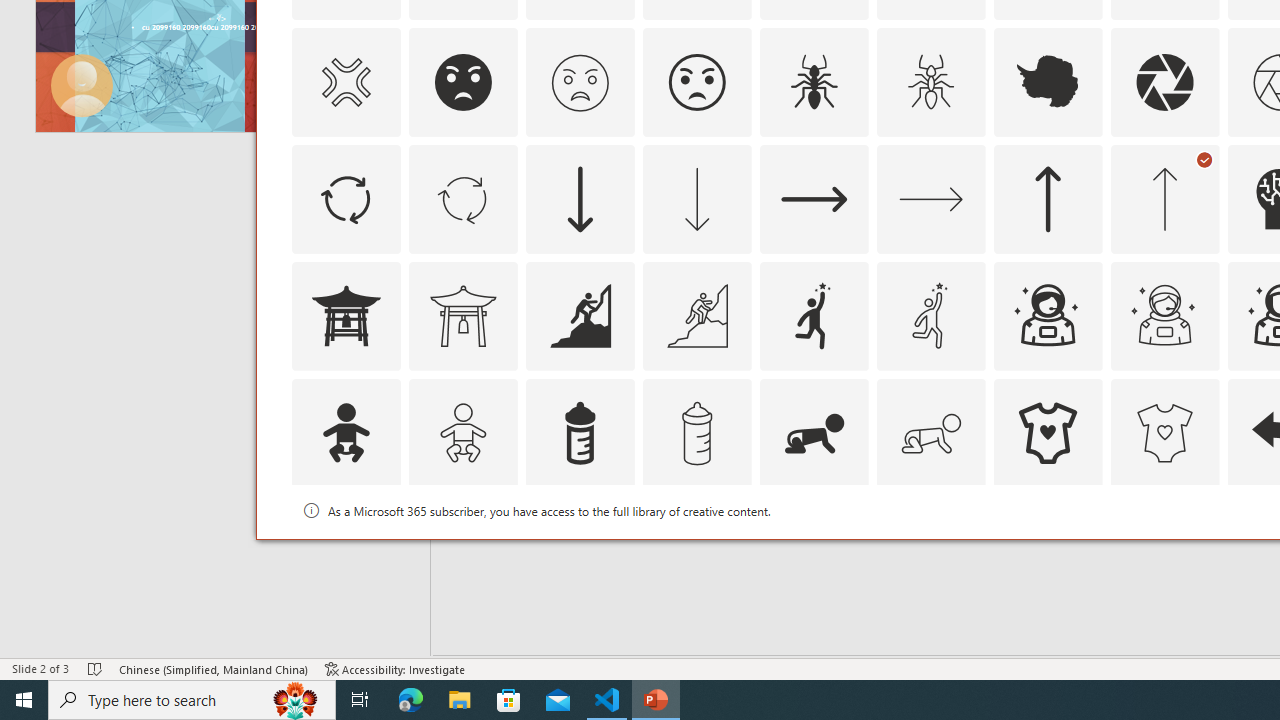 The width and height of the screenshot is (1280, 720). What do you see at coordinates (580, 82) in the screenshot?
I see `AutomationID: Icons_AngryFace_M` at bounding box center [580, 82].